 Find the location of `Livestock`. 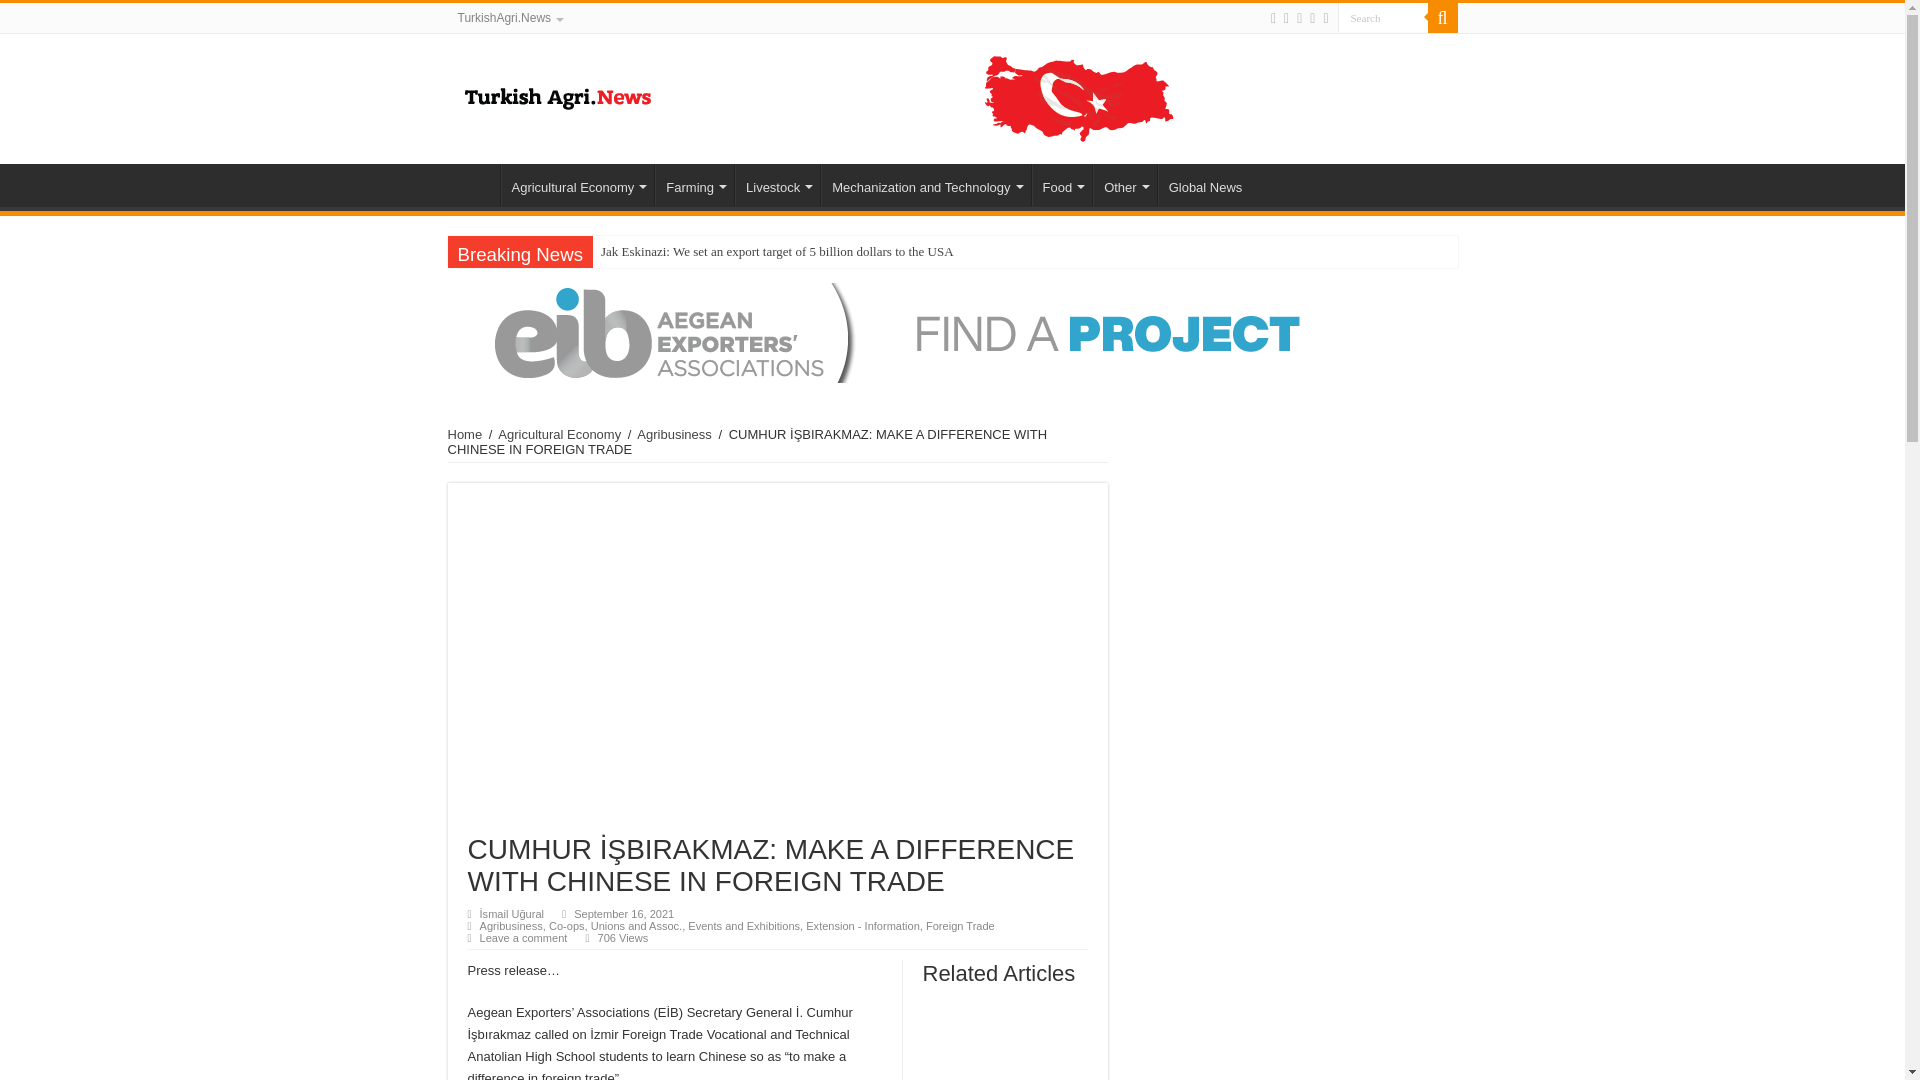

Livestock is located at coordinates (777, 185).